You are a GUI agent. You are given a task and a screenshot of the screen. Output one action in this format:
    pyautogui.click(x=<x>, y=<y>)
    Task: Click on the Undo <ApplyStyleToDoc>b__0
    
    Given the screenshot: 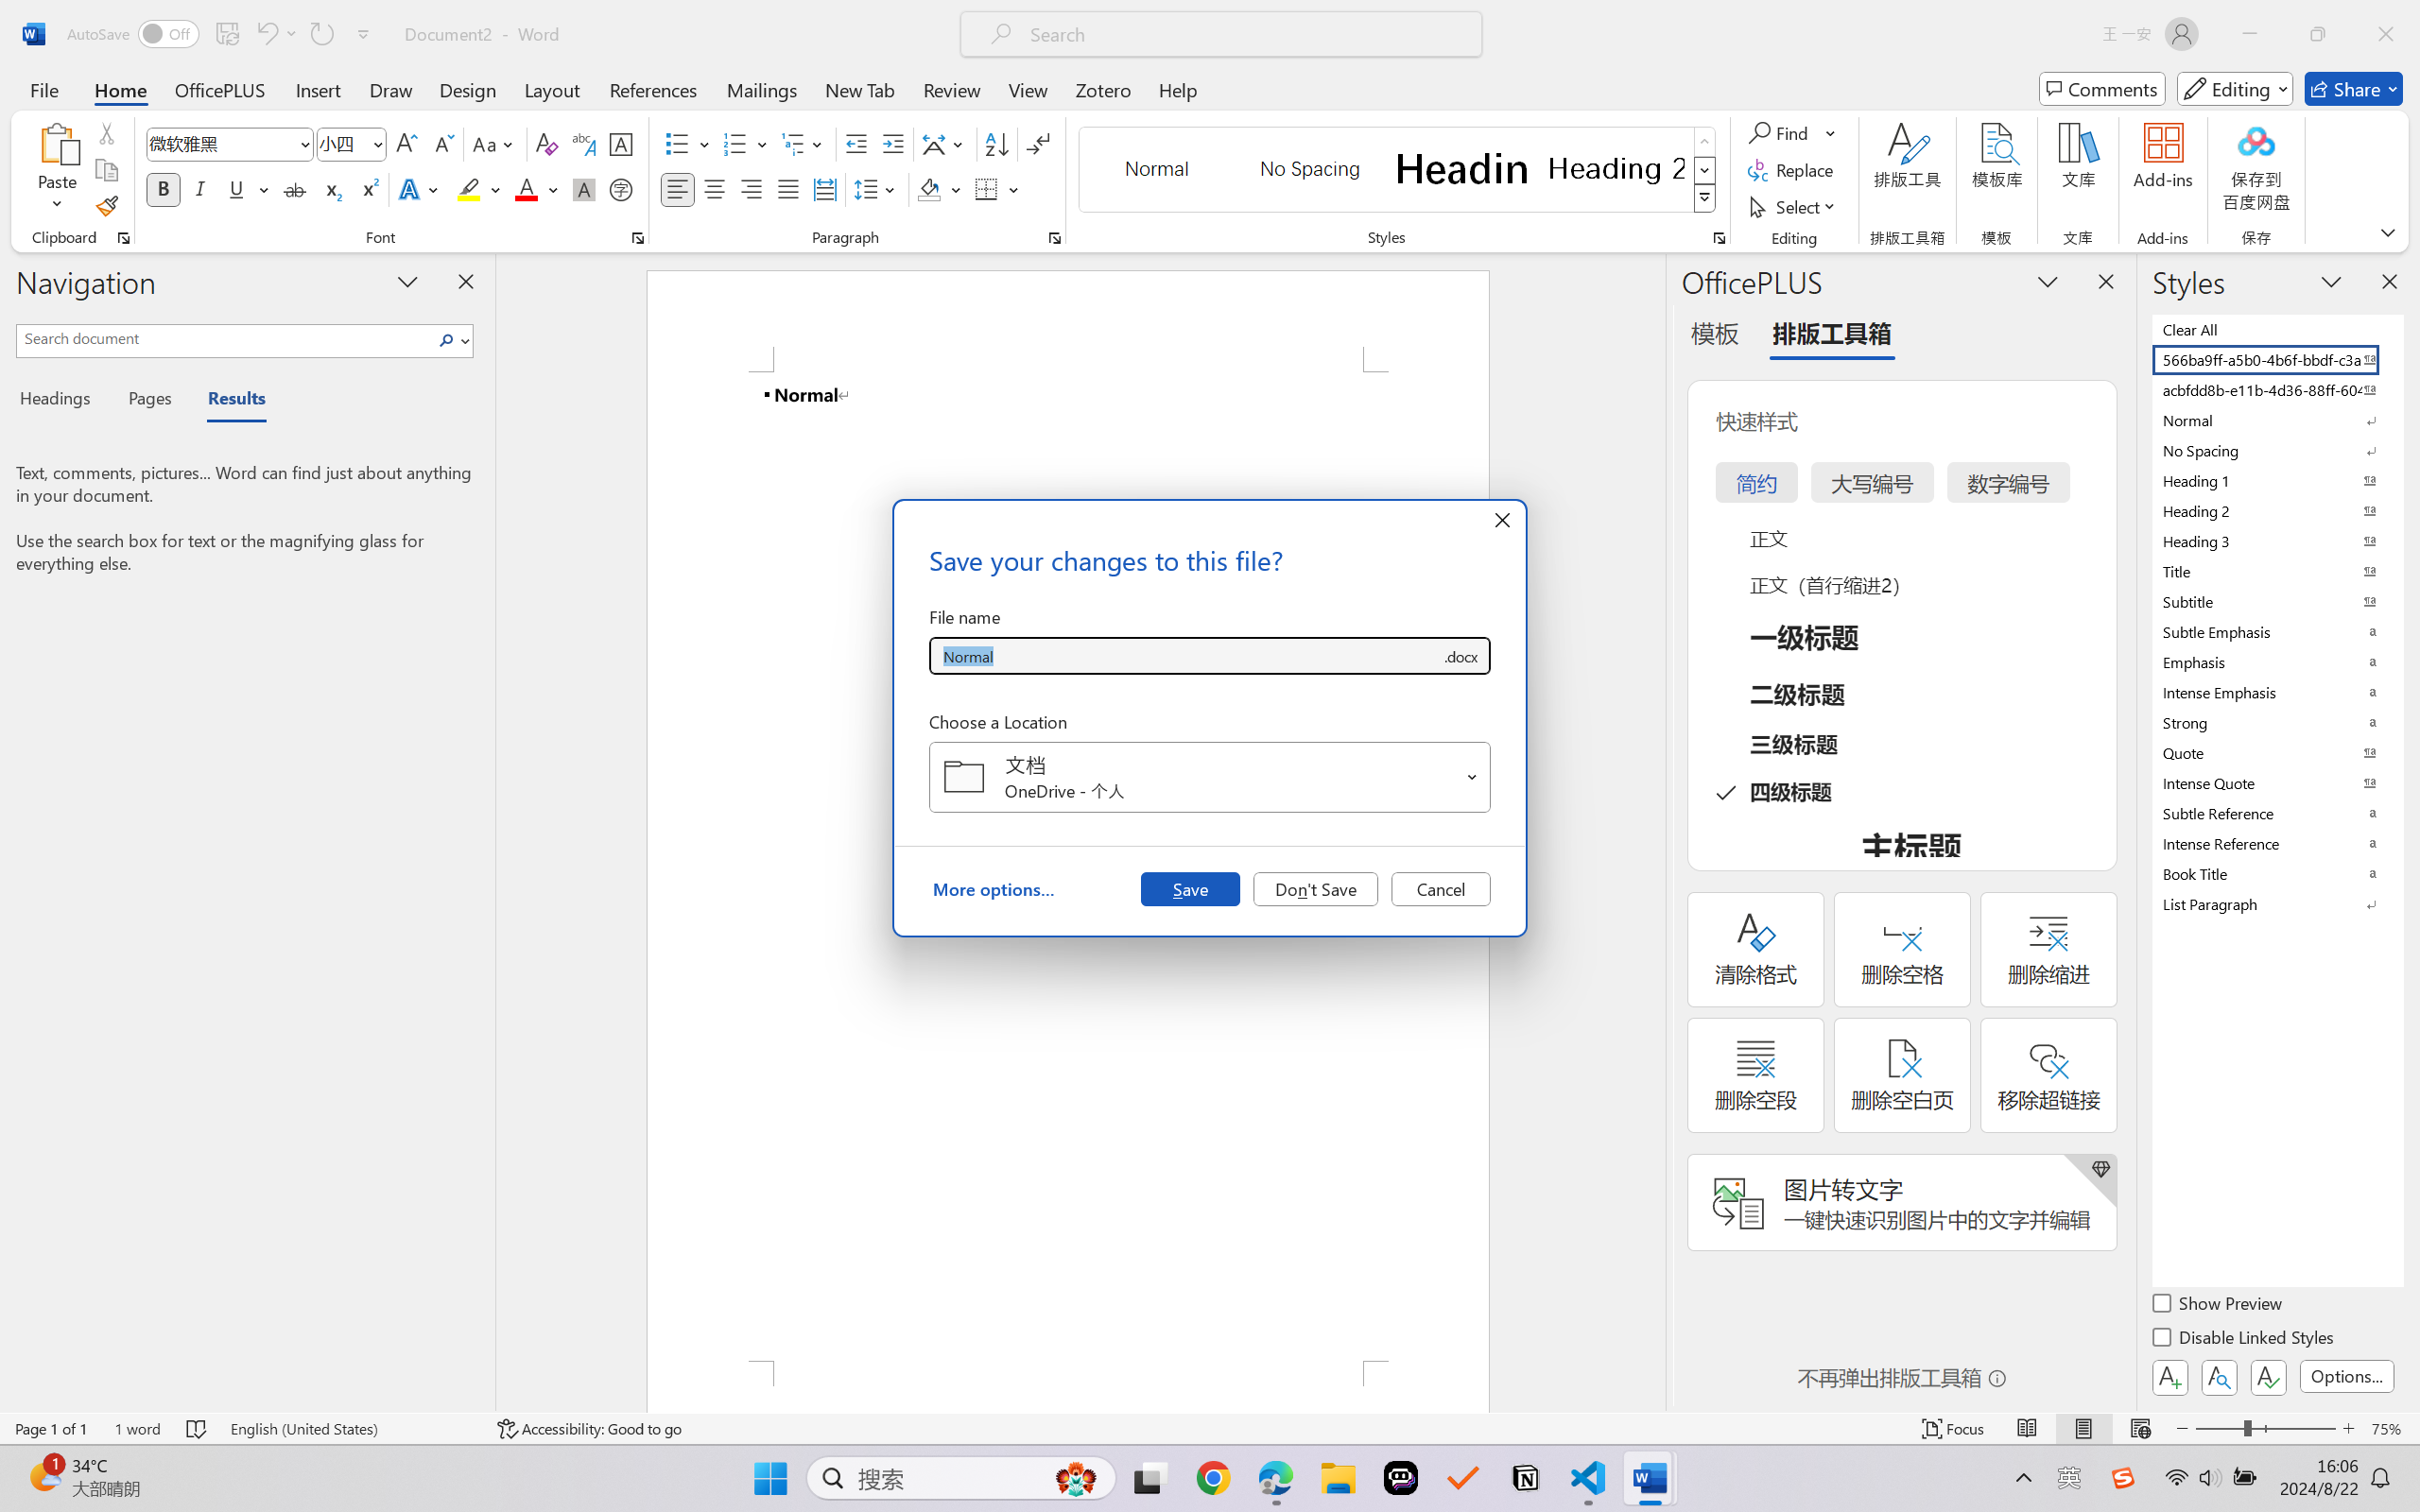 What is the action you would take?
    pyautogui.click(x=266, y=34)
    